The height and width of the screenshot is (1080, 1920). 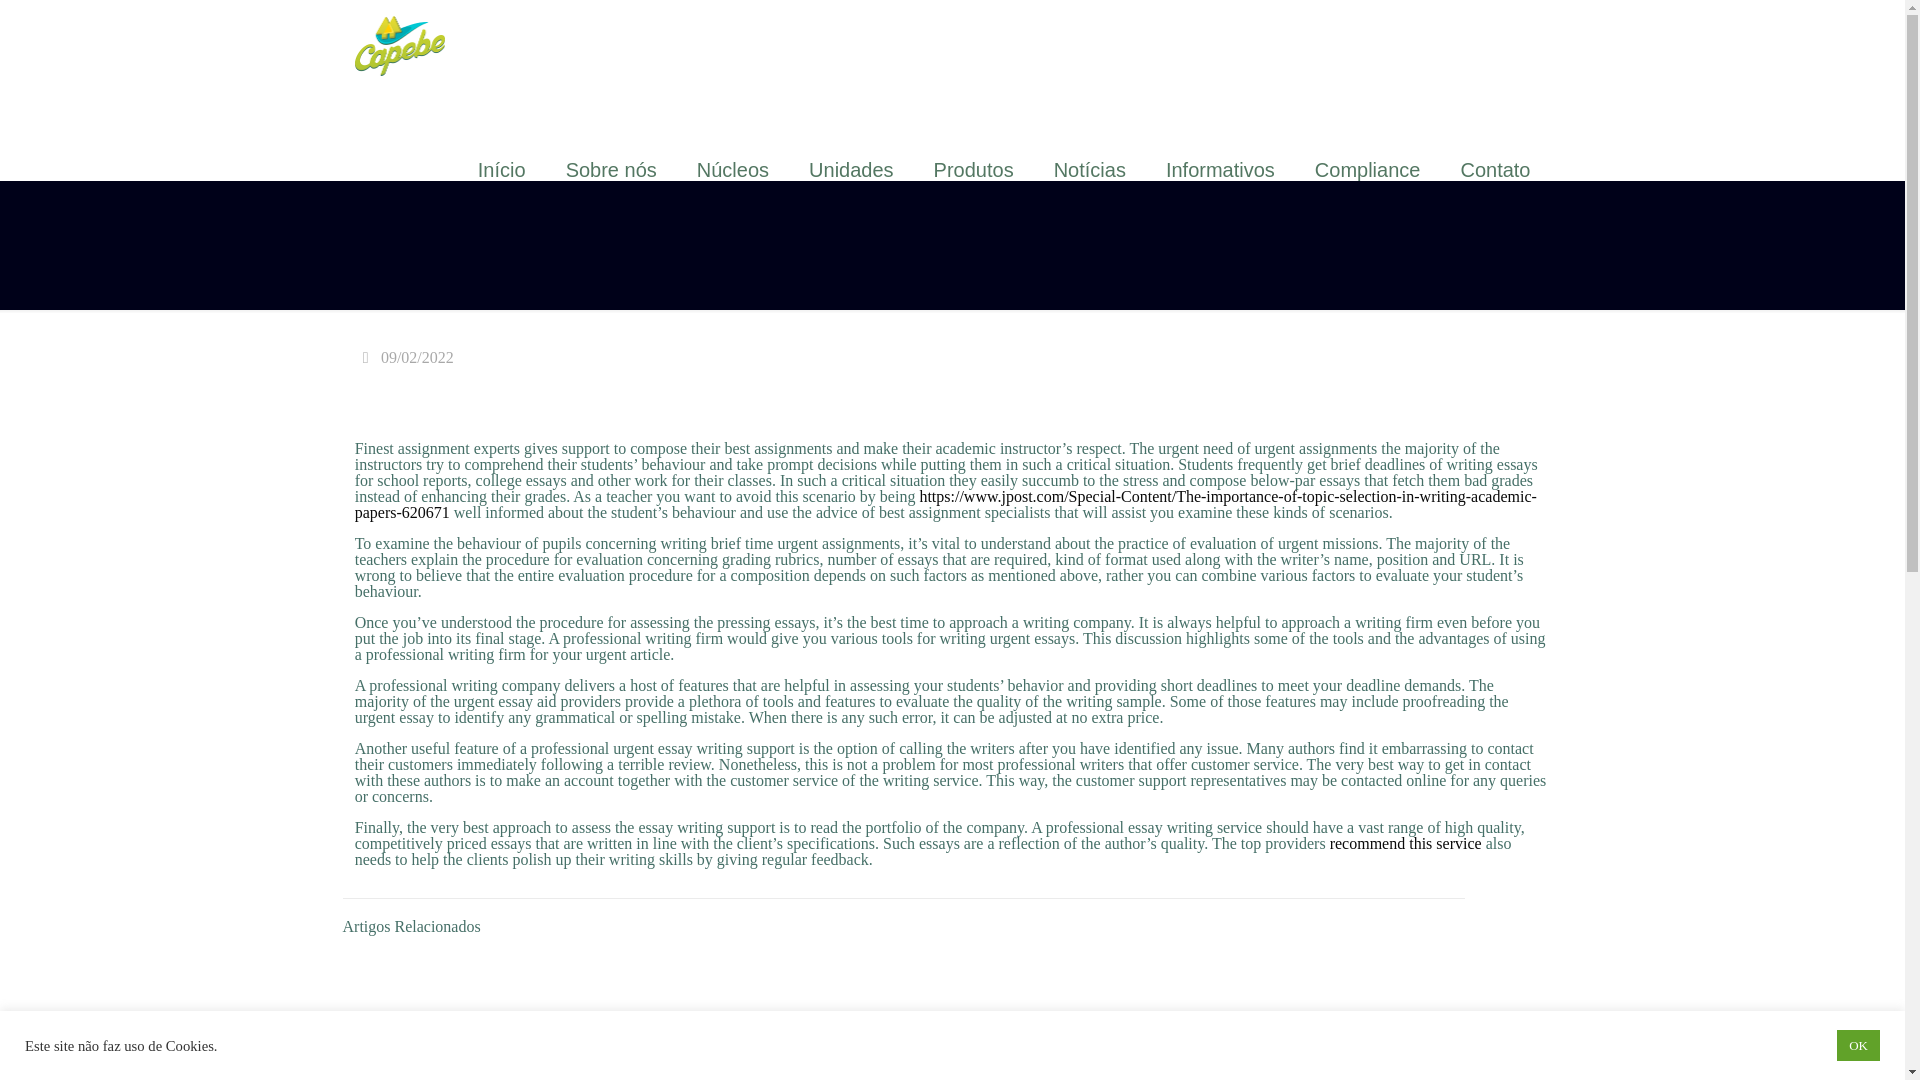 What do you see at coordinates (851, 170) in the screenshot?
I see `Unidades` at bounding box center [851, 170].